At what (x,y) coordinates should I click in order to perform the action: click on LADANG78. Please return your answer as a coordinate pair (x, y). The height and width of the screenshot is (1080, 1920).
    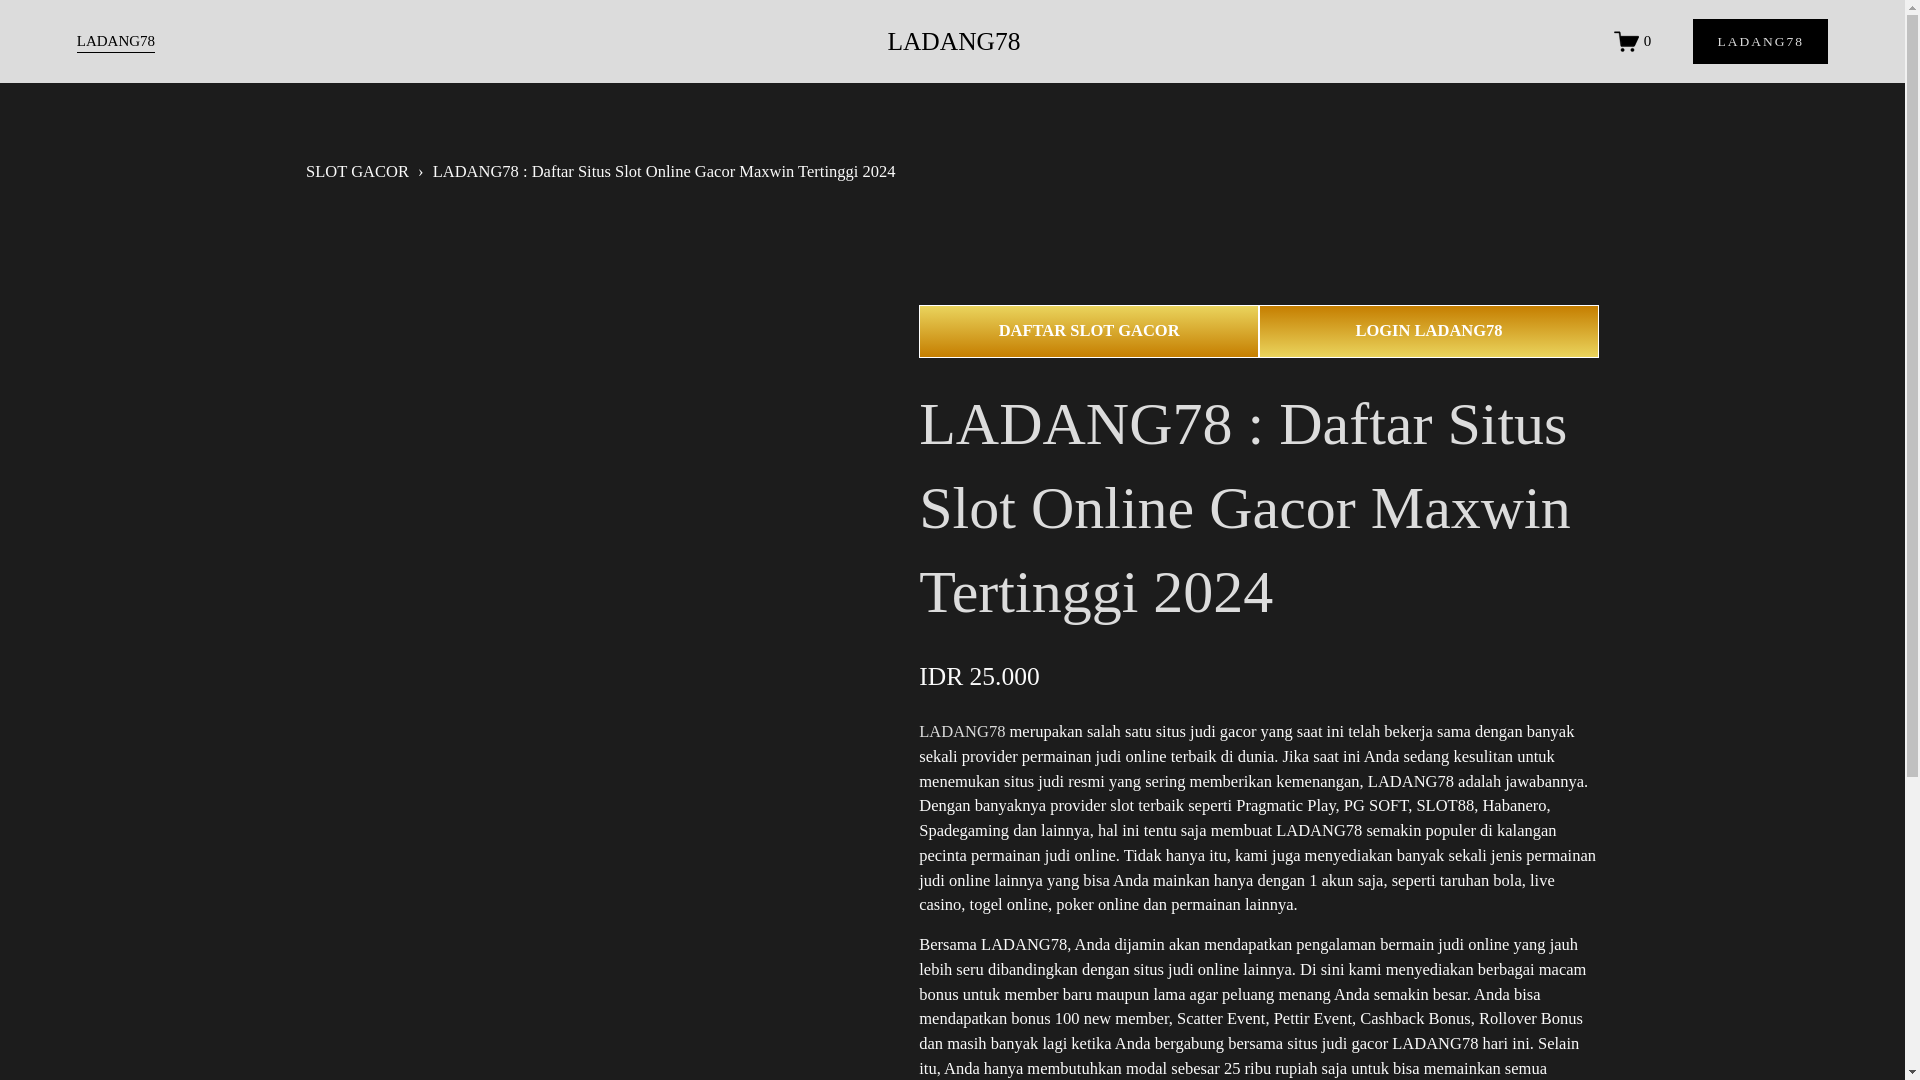
    Looking at the image, I should click on (1760, 41).